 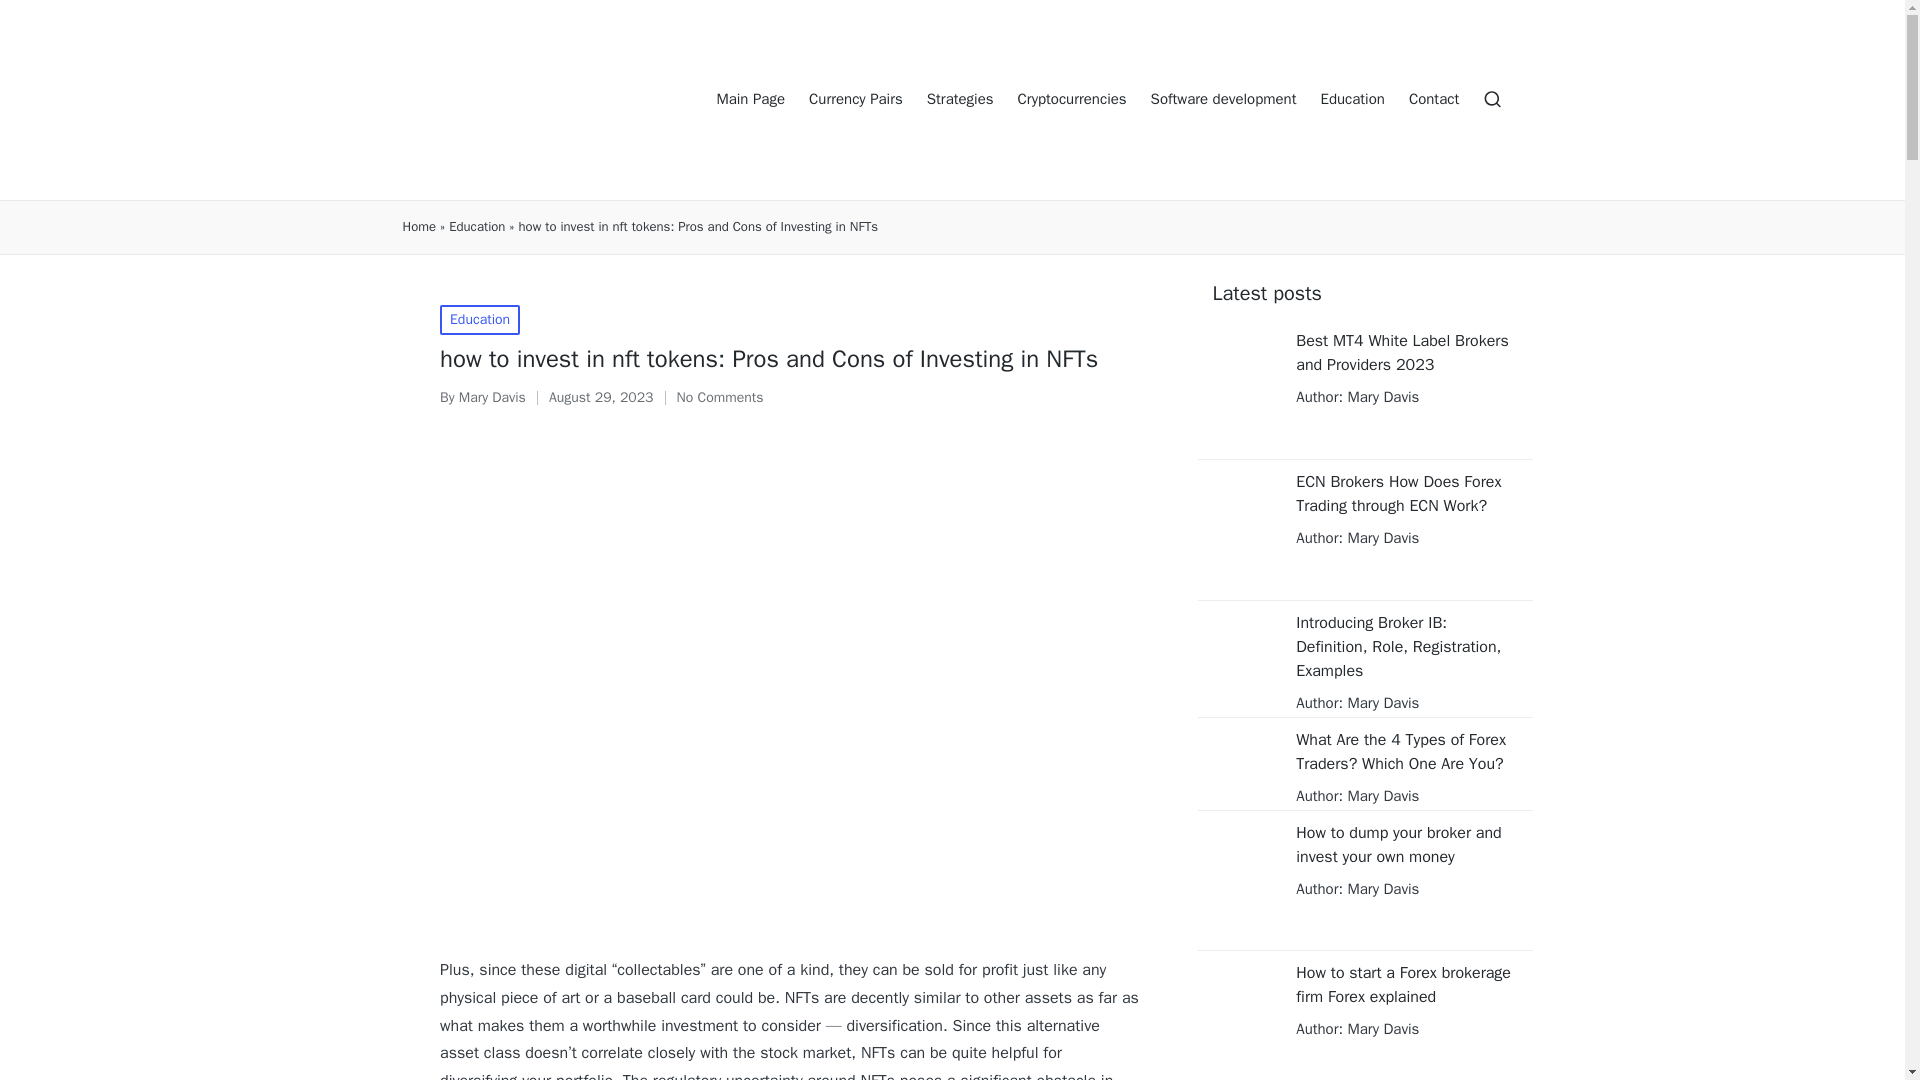 What do you see at coordinates (1434, 100) in the screenshot?
I see `Contact` at bounding box center [1434, 100].